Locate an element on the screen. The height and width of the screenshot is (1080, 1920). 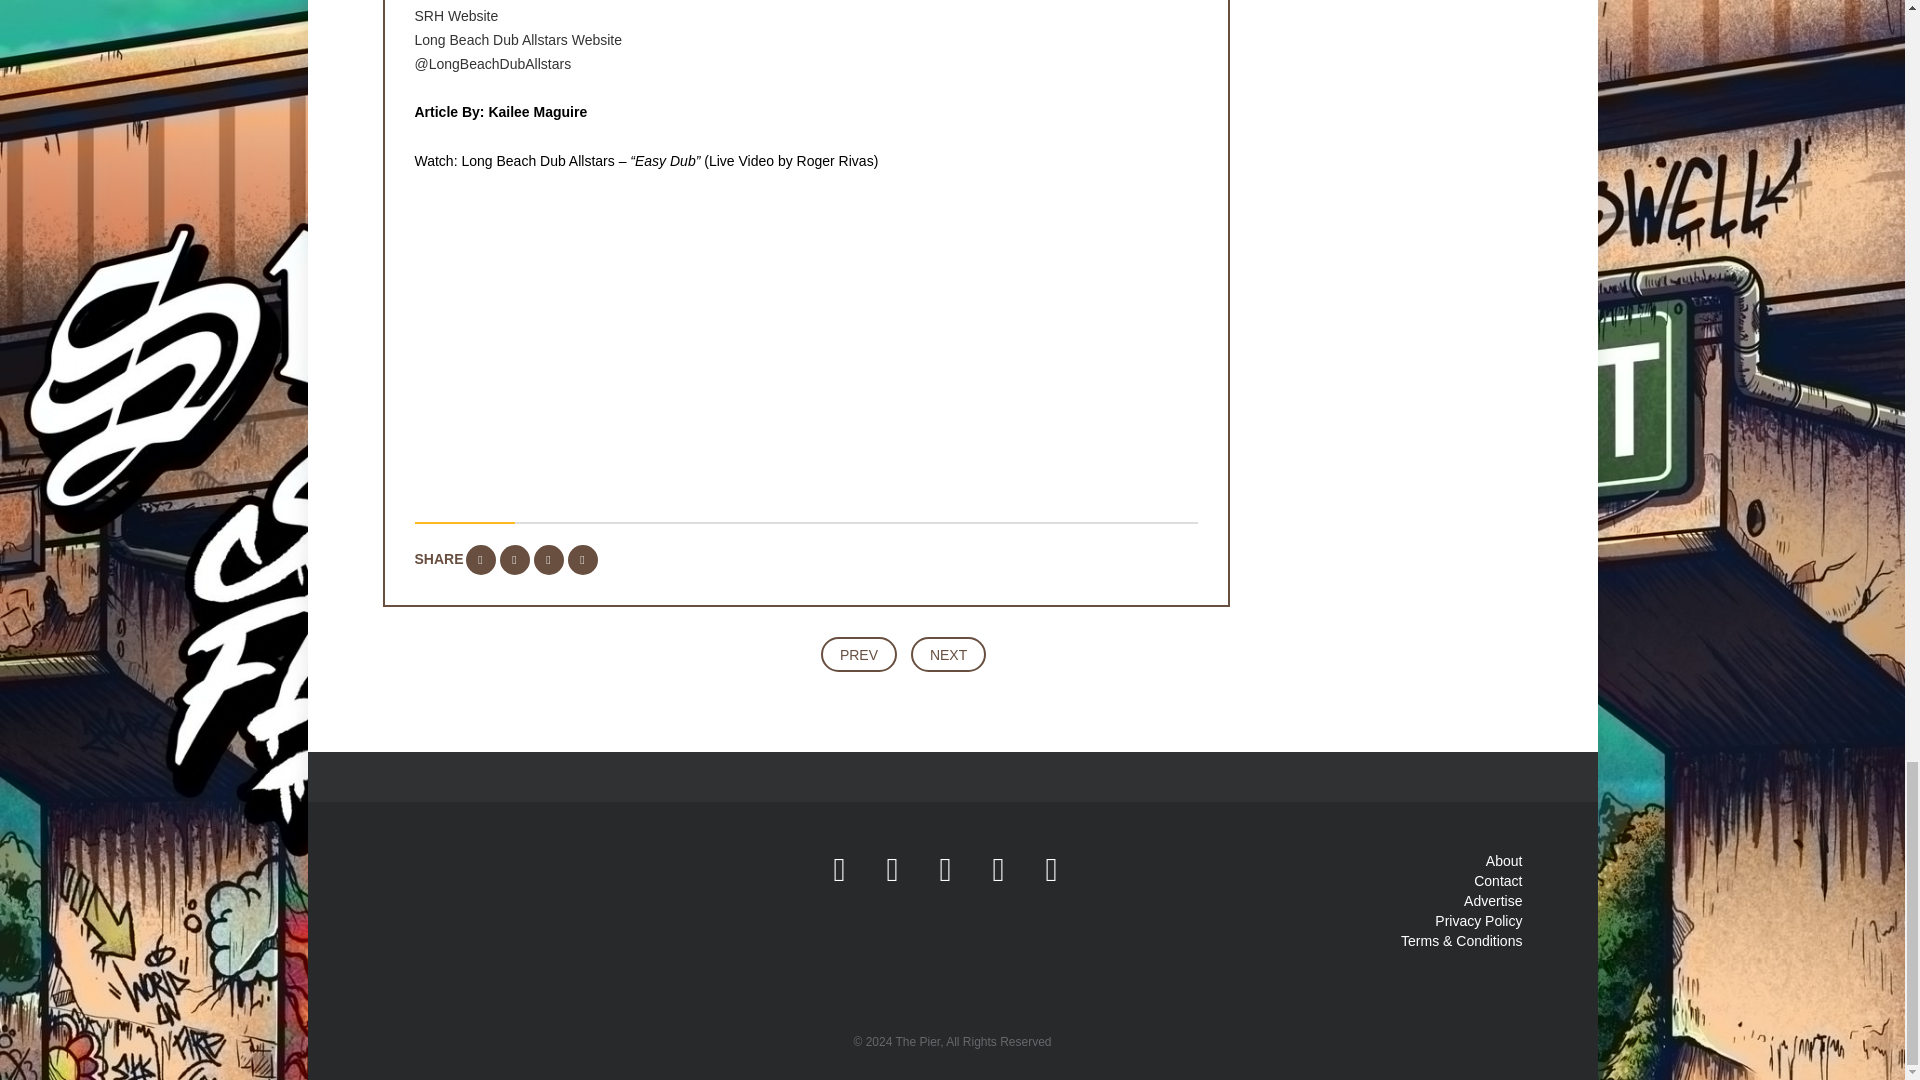
Contact is located at coordinates (1498, 880).